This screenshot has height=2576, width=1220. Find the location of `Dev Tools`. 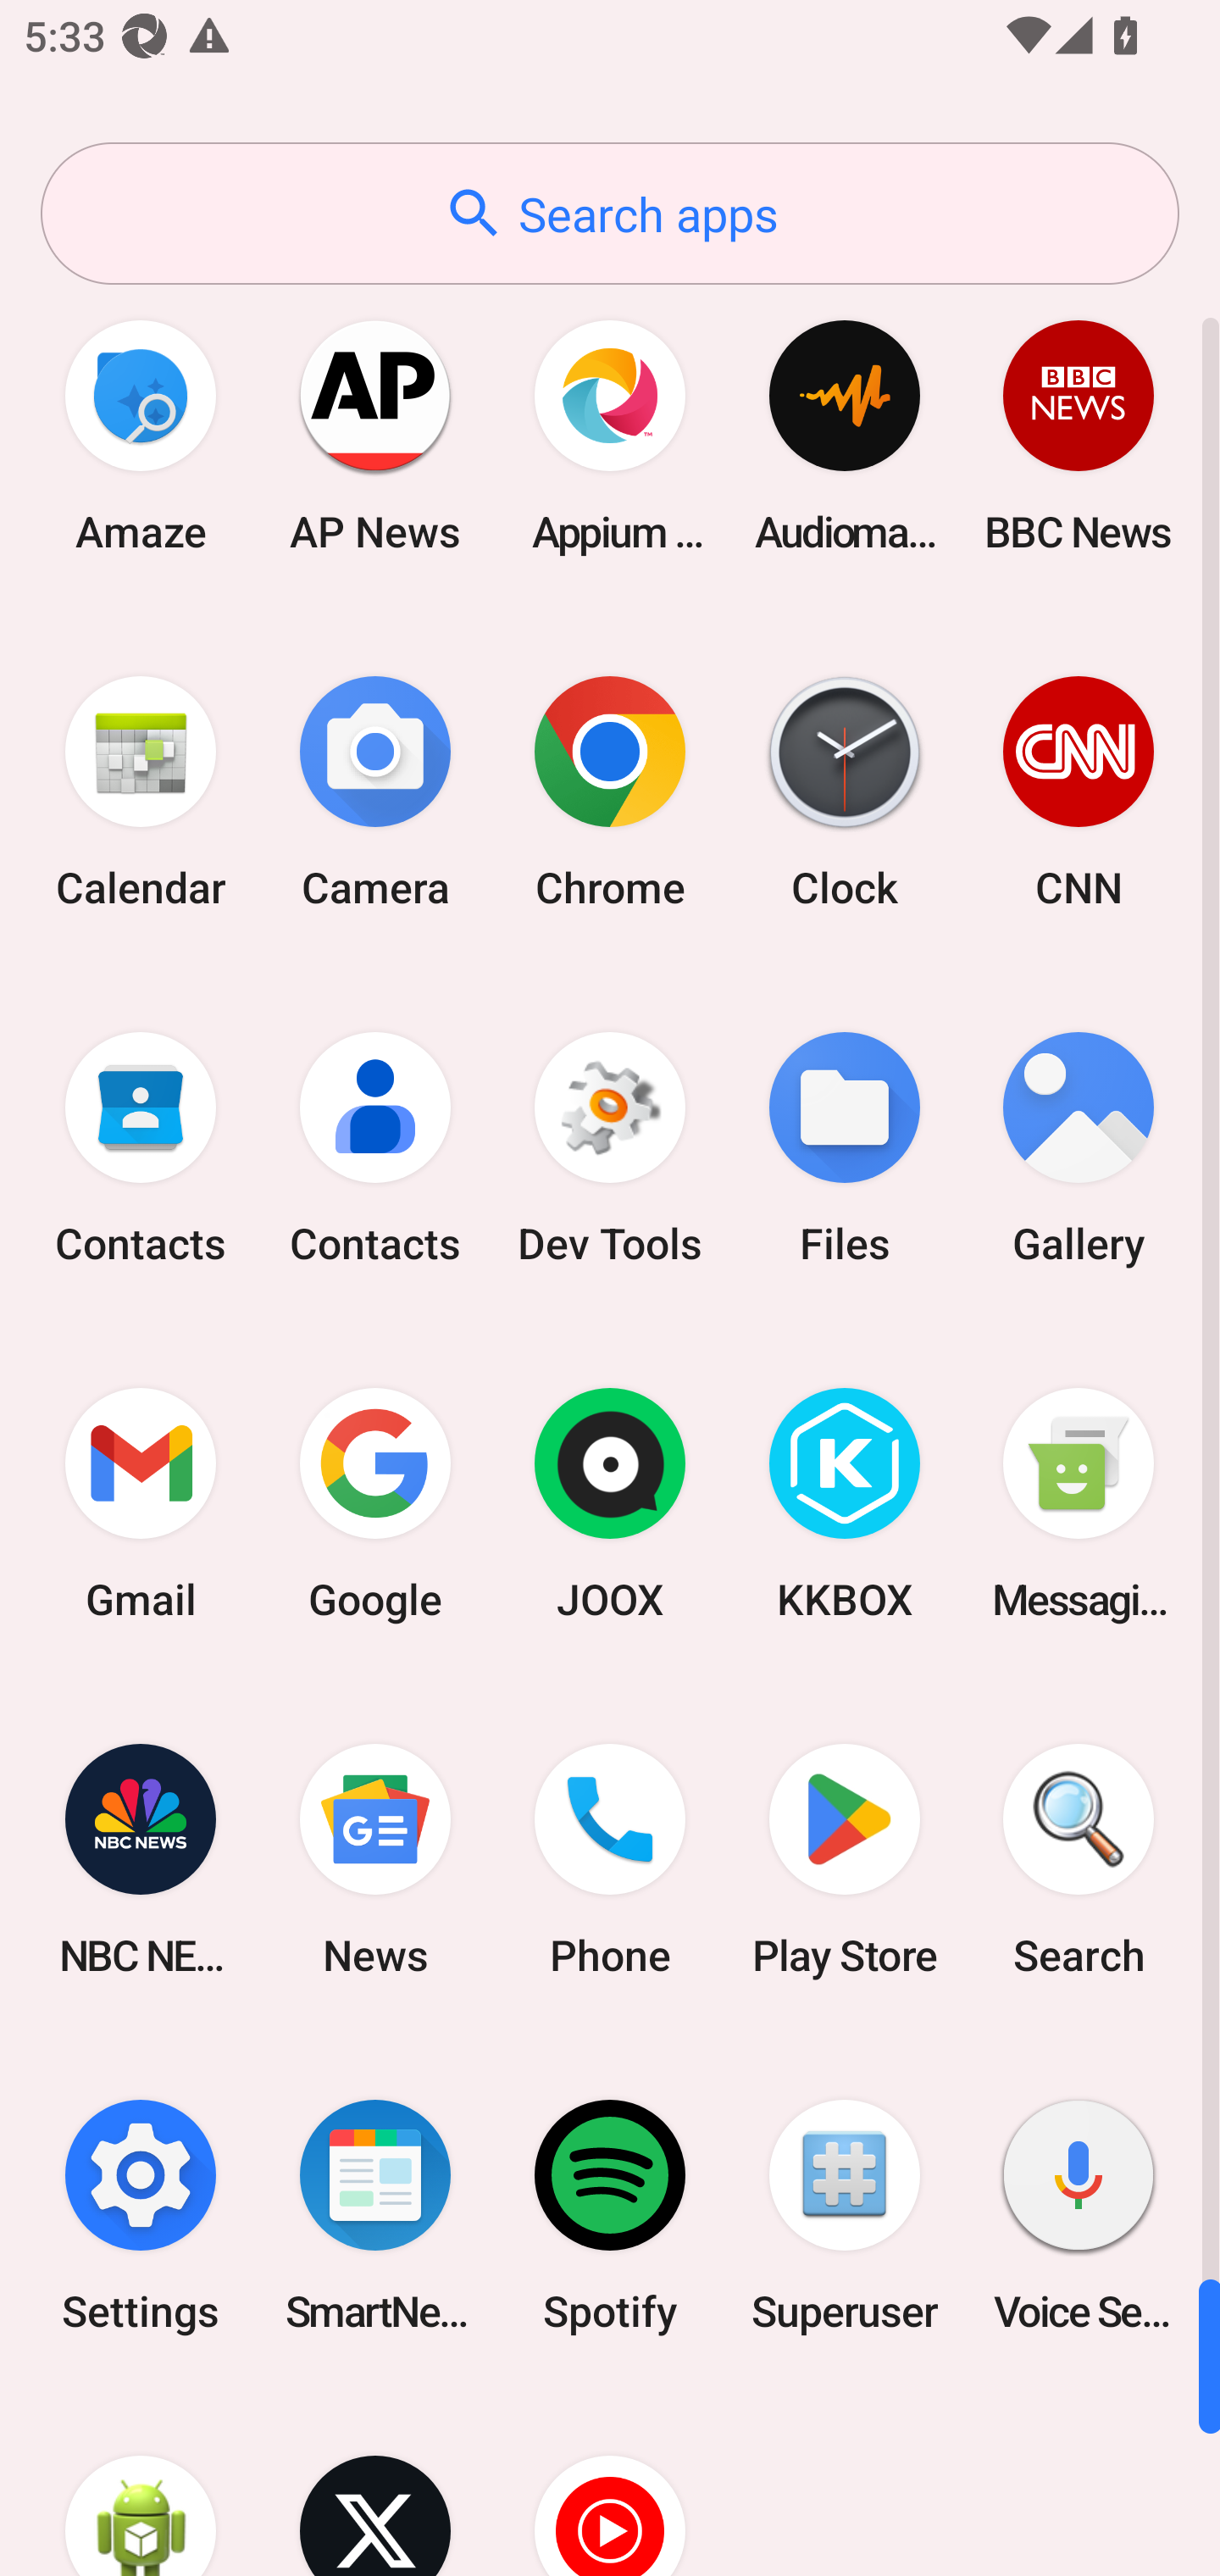

Dev Tools is located at coordinates (610, 1149).